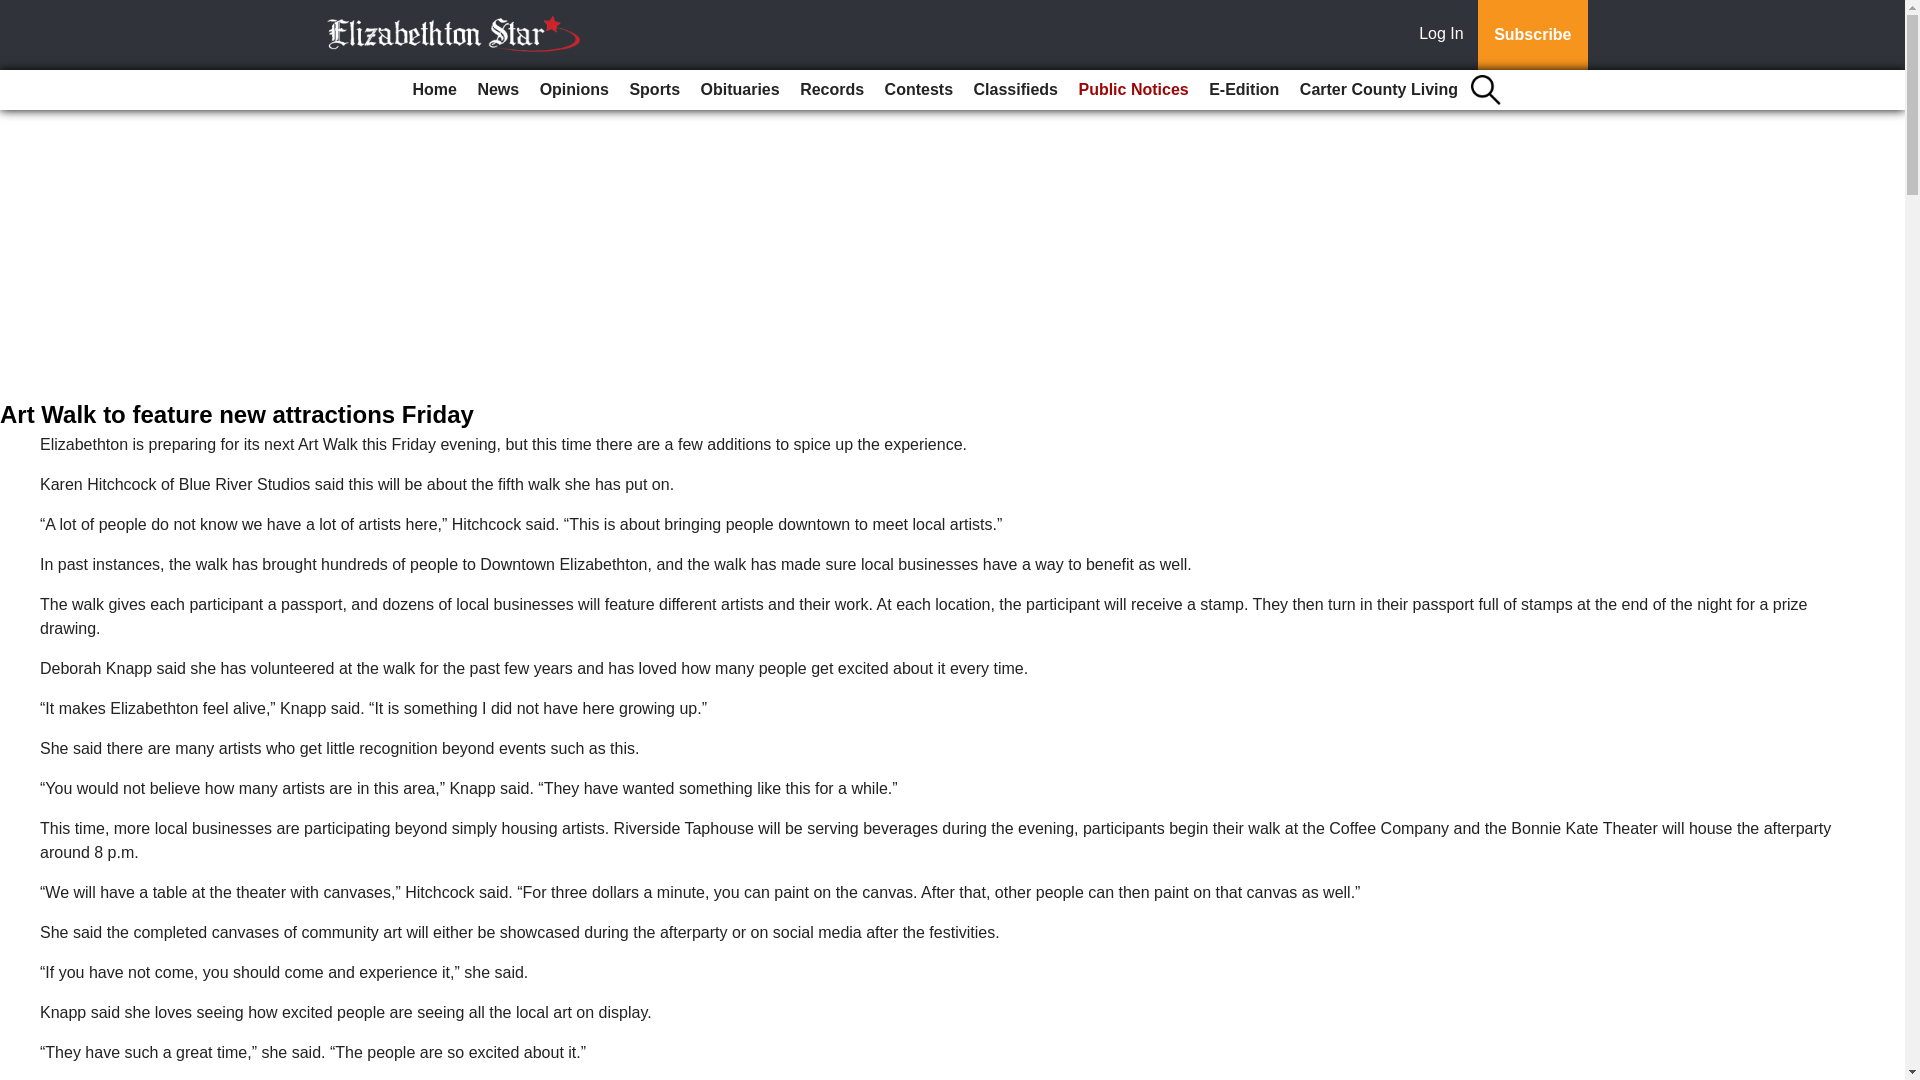  Describe the element at coordinates (1532, 35) in the screenshot. I see `Subscribe` at that location.